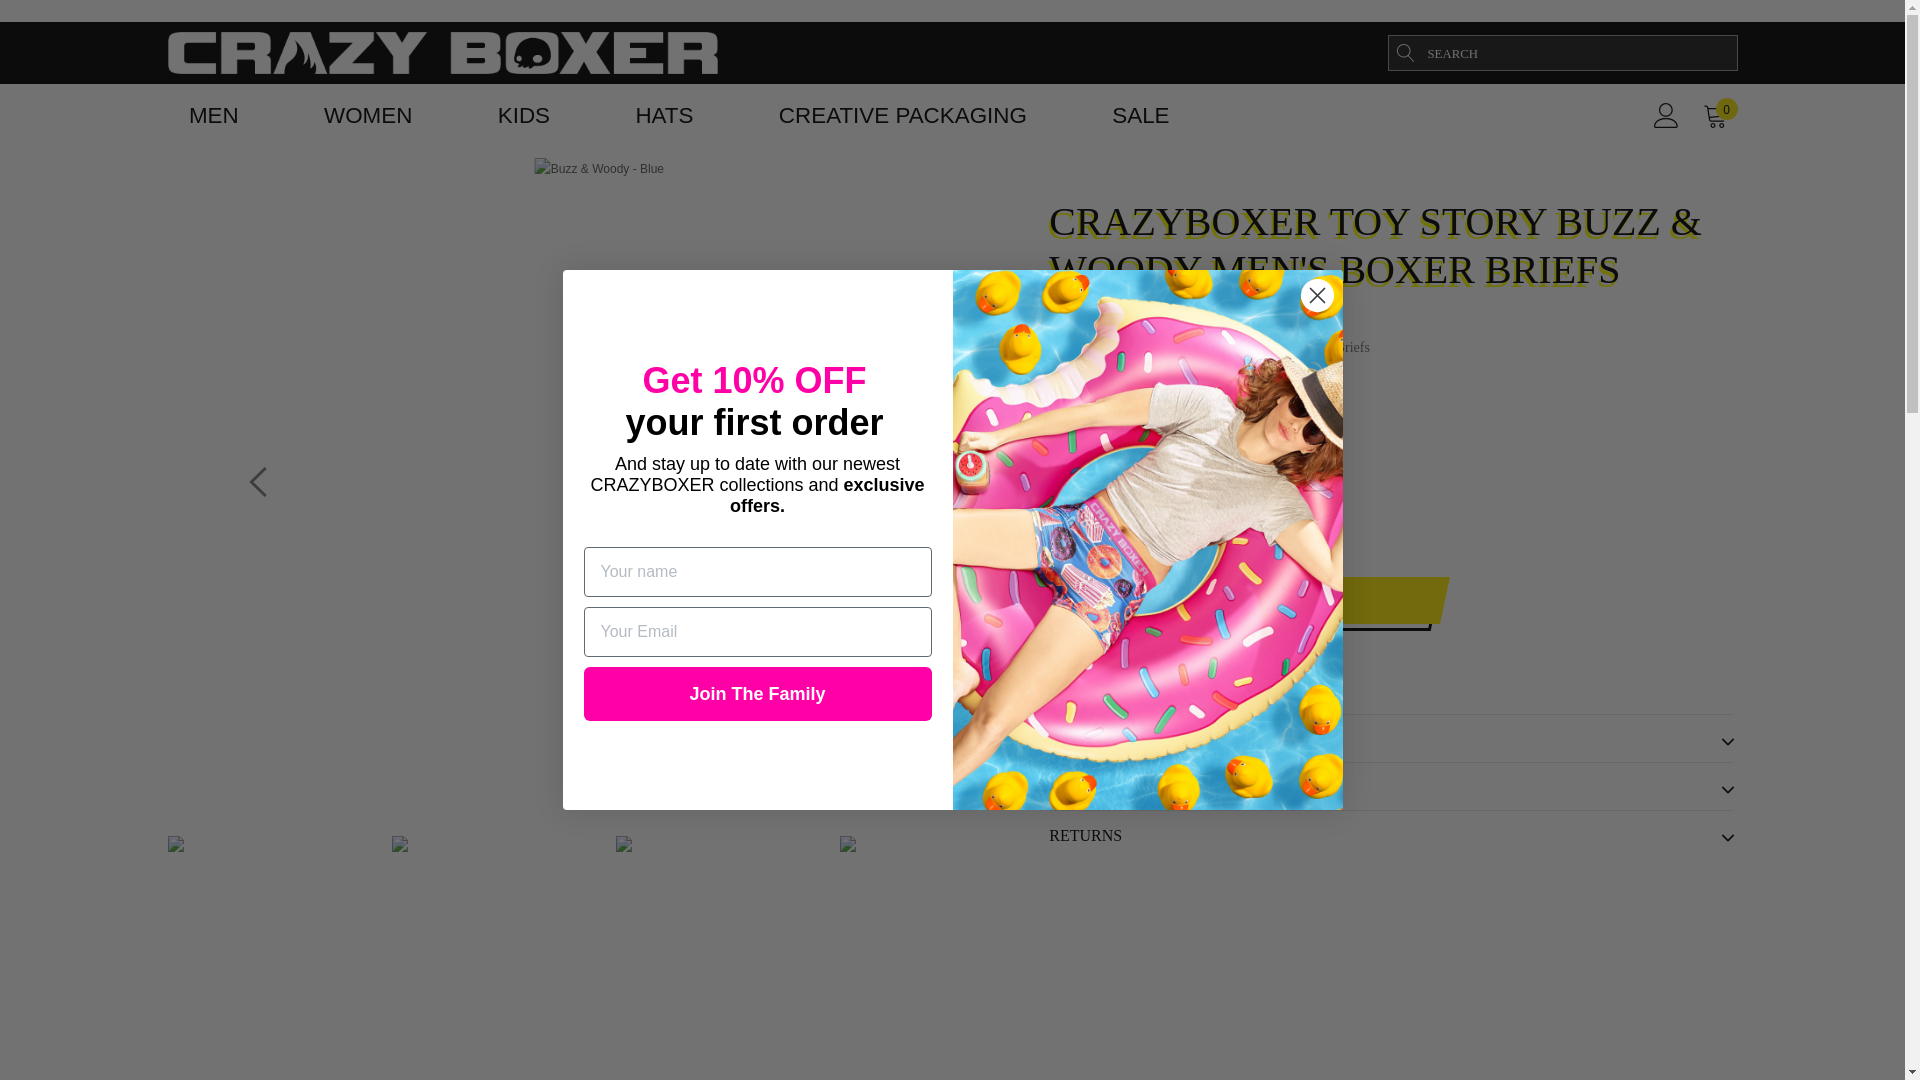  I want to click on MEN, so click(213, 115).